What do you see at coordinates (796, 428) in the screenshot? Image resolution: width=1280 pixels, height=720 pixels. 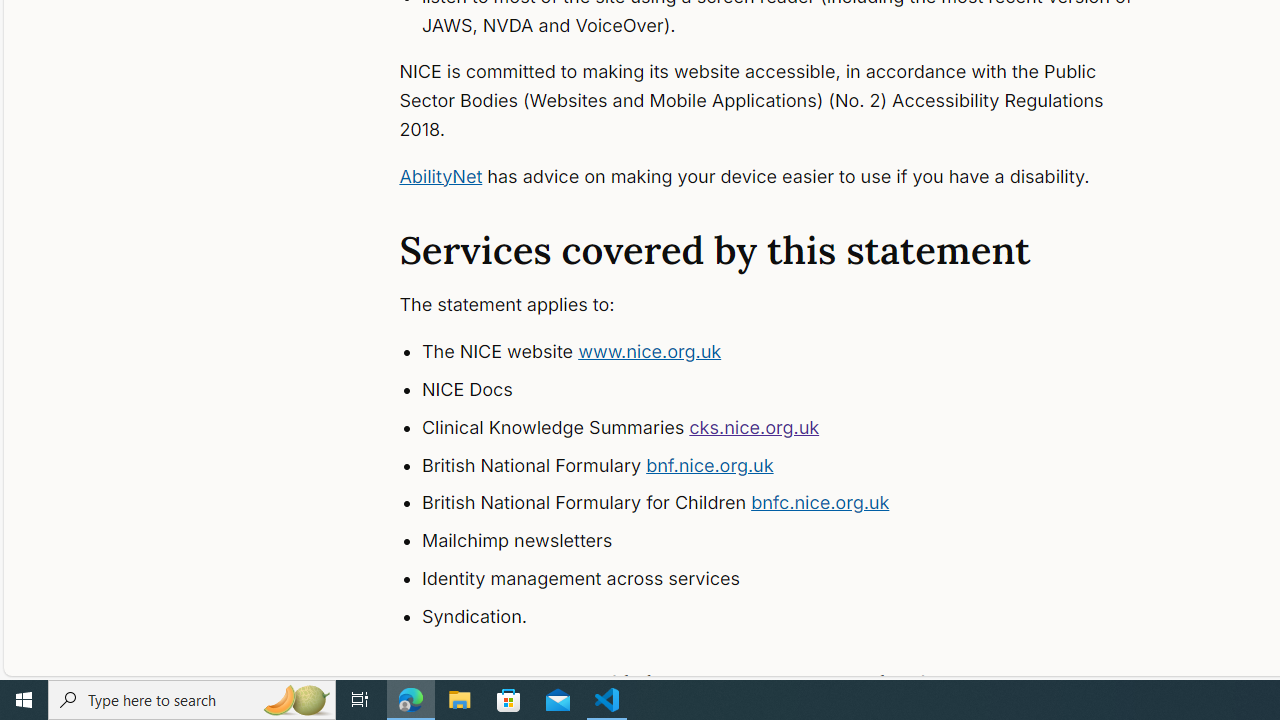 I see `Clinical Knowledge Summaries cks.nice.org.uk` at bounding box center [796, 428].